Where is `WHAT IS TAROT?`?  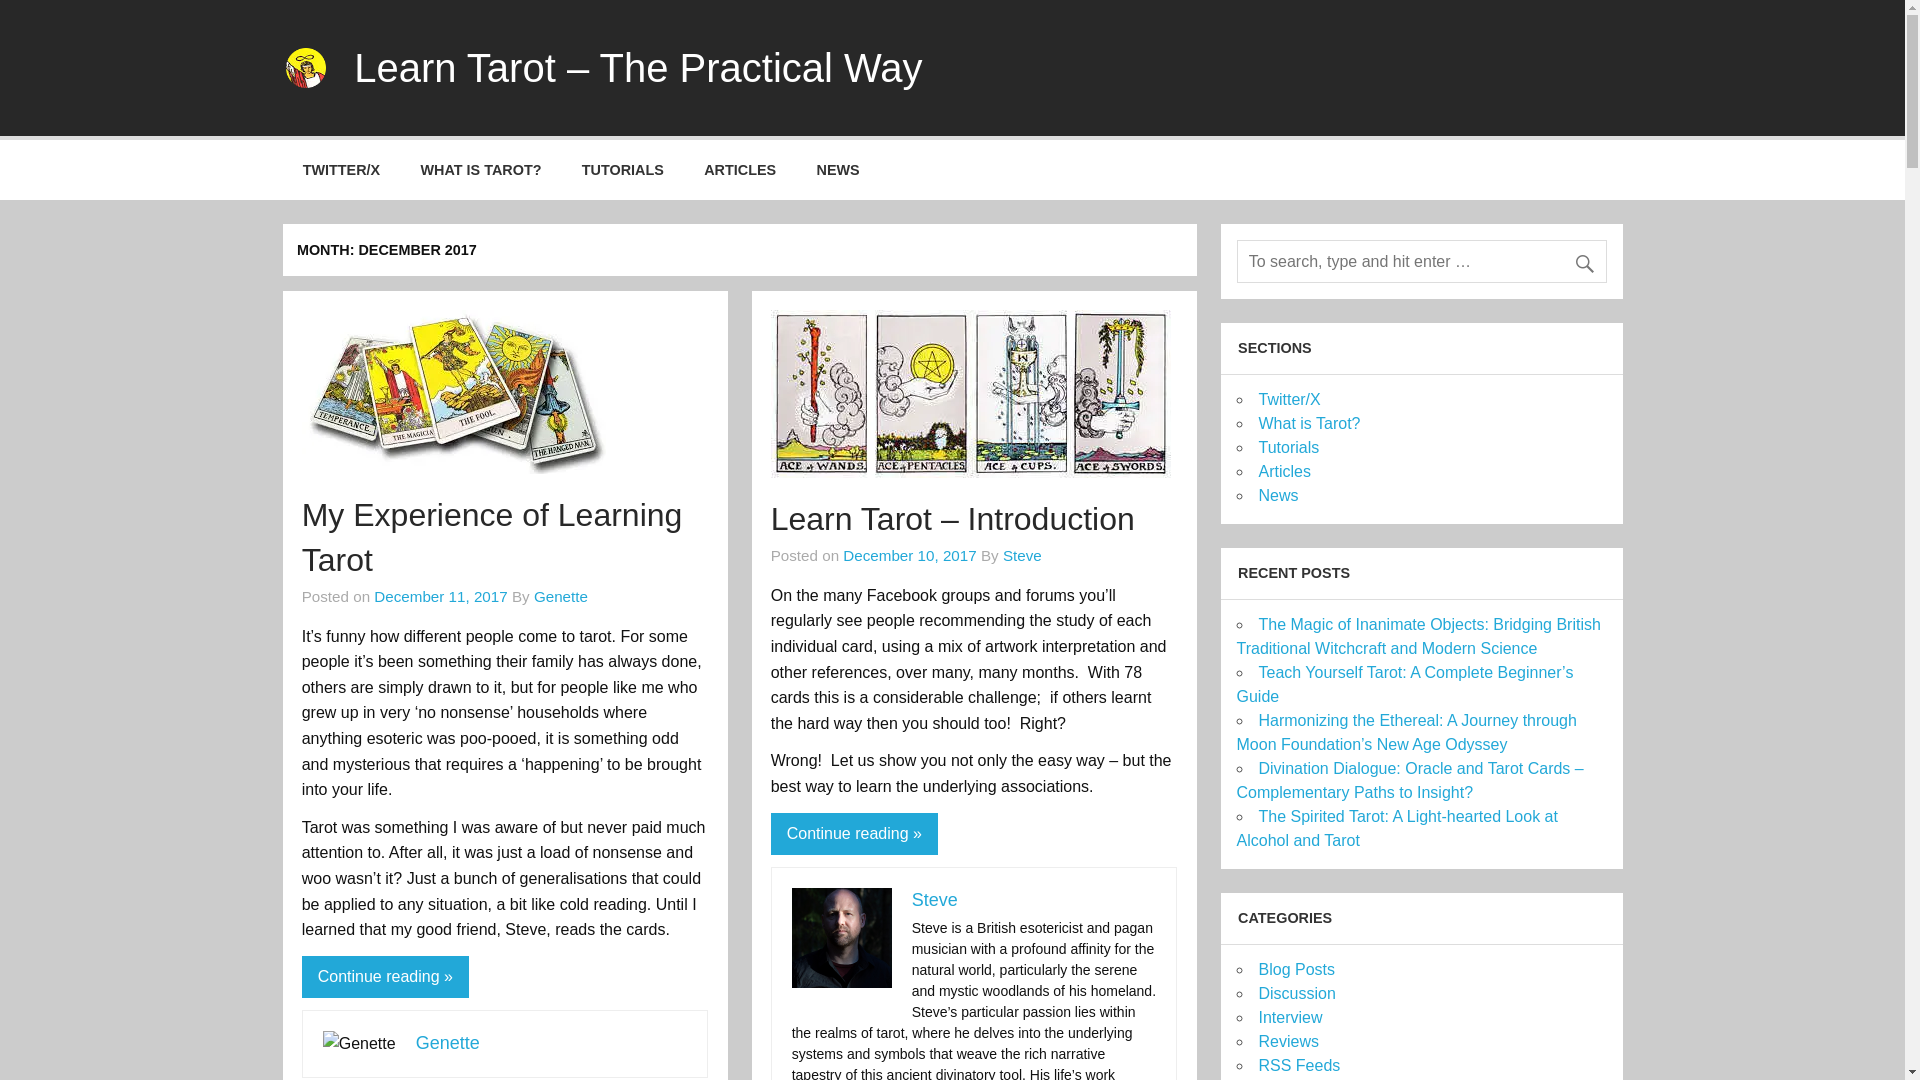 WHAT IS TAROT? is located at coordinates (480, 170).